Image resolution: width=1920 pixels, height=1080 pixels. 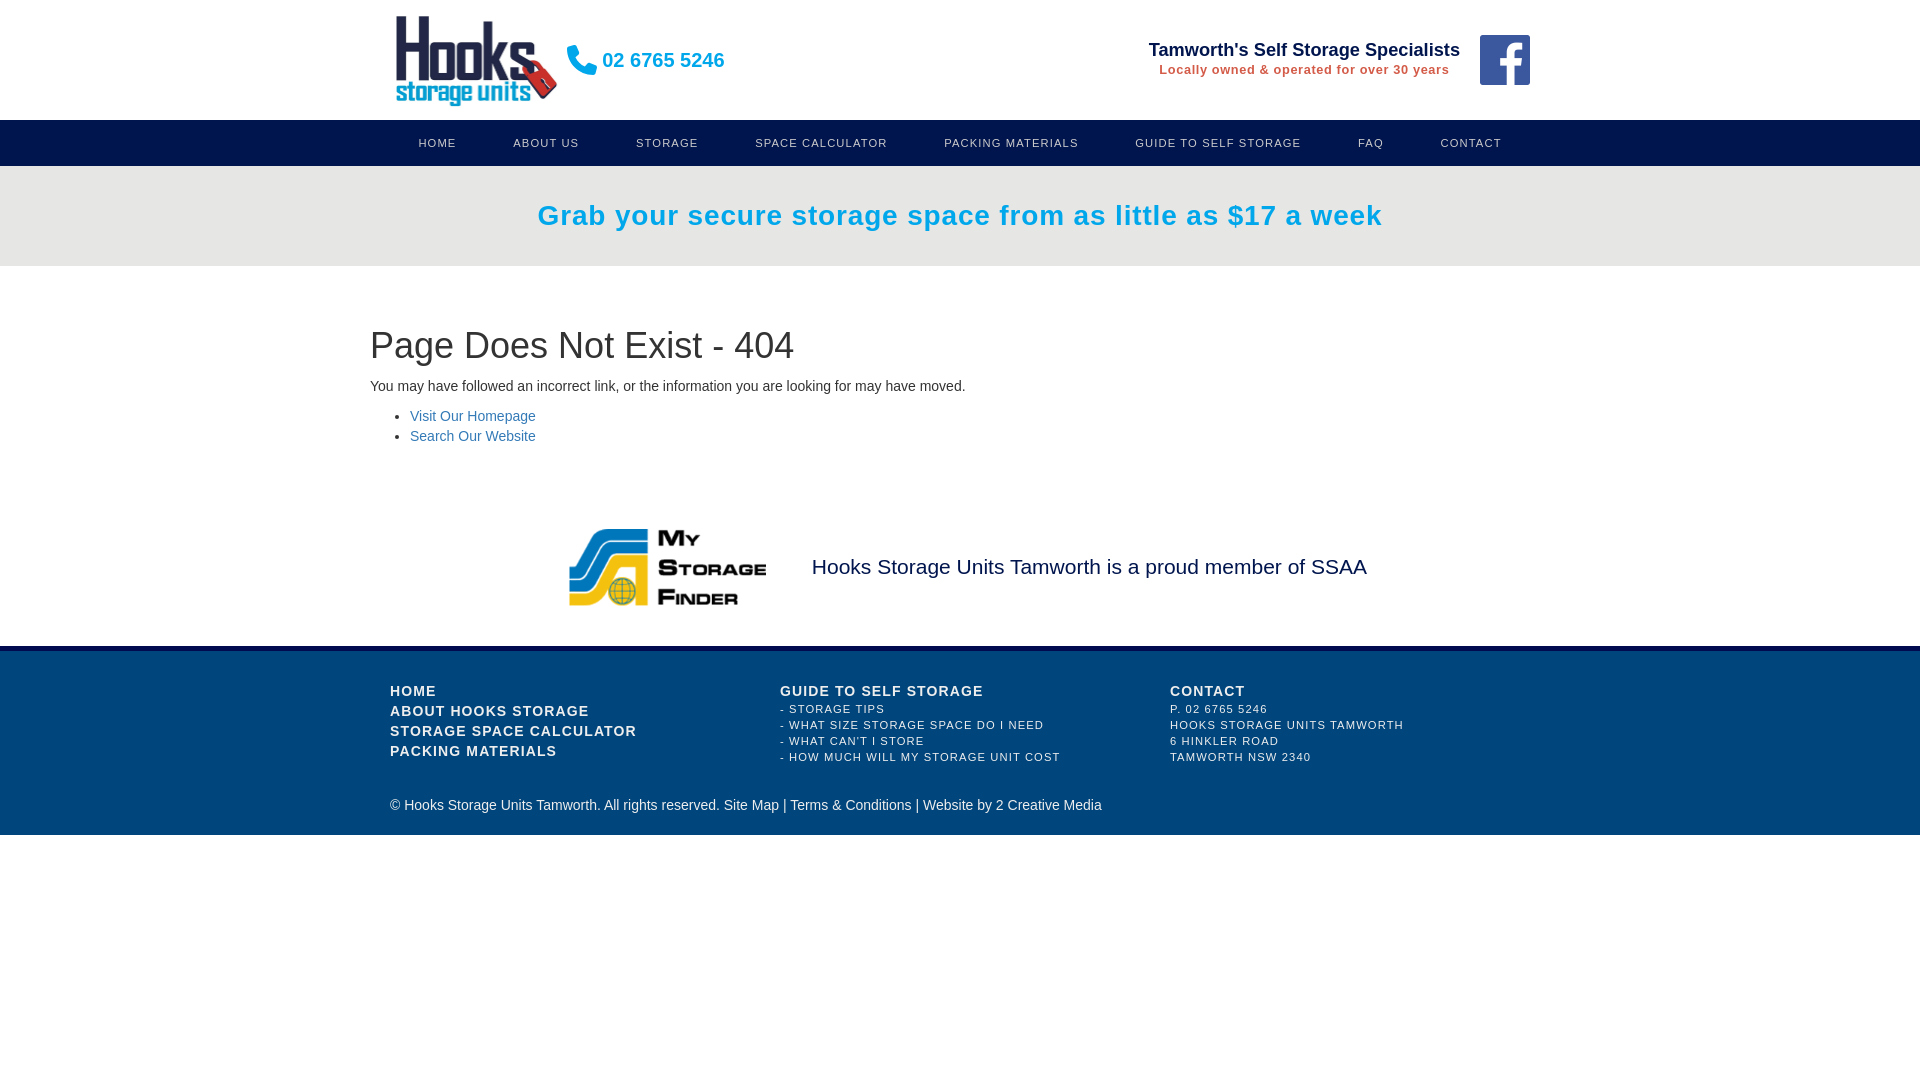 What do you see at coordinates (570, 711) in the screenshot?
I see `ABOUT HOOKS STORAGE` at bounding box center [570, 711].